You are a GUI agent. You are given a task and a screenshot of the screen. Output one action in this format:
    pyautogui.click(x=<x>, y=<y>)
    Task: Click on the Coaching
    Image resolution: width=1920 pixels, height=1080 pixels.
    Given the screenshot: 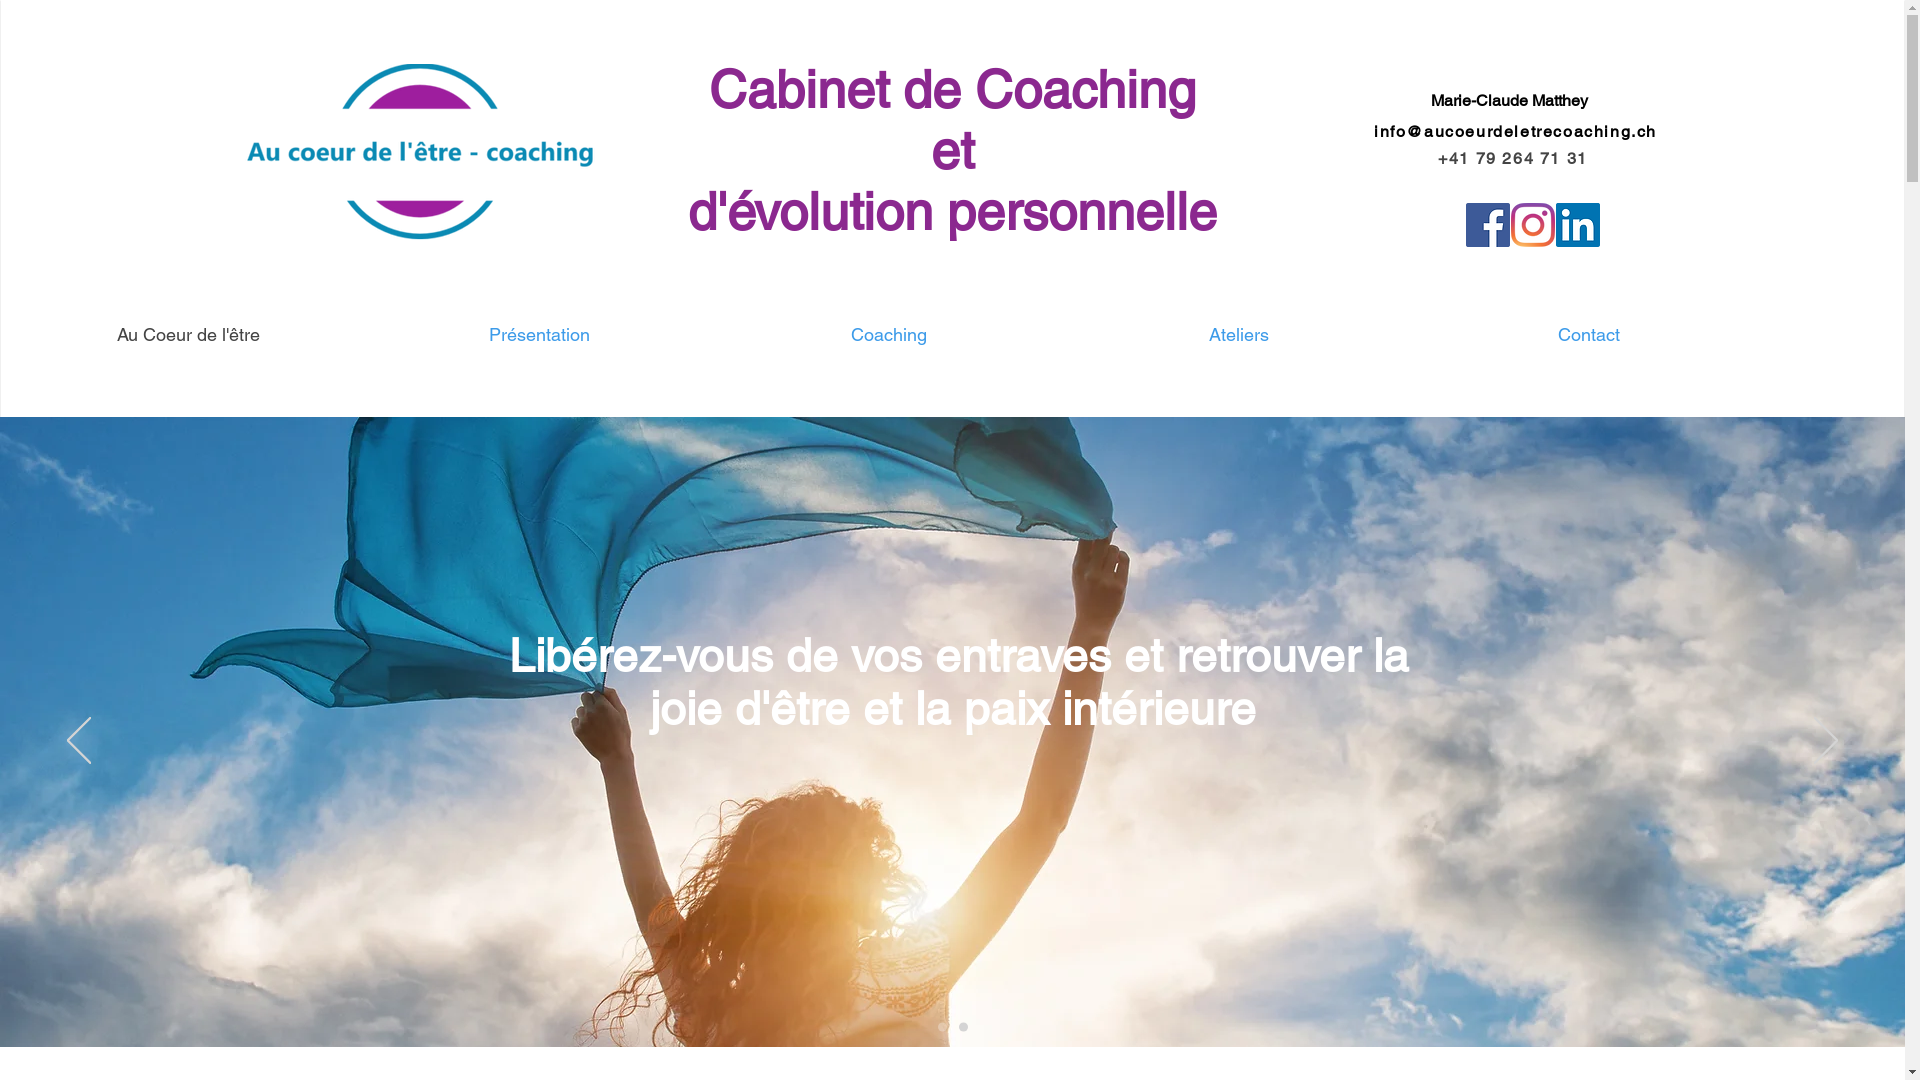 What is the action you would take?
    pyautogui.click(x=889, y=334)
    